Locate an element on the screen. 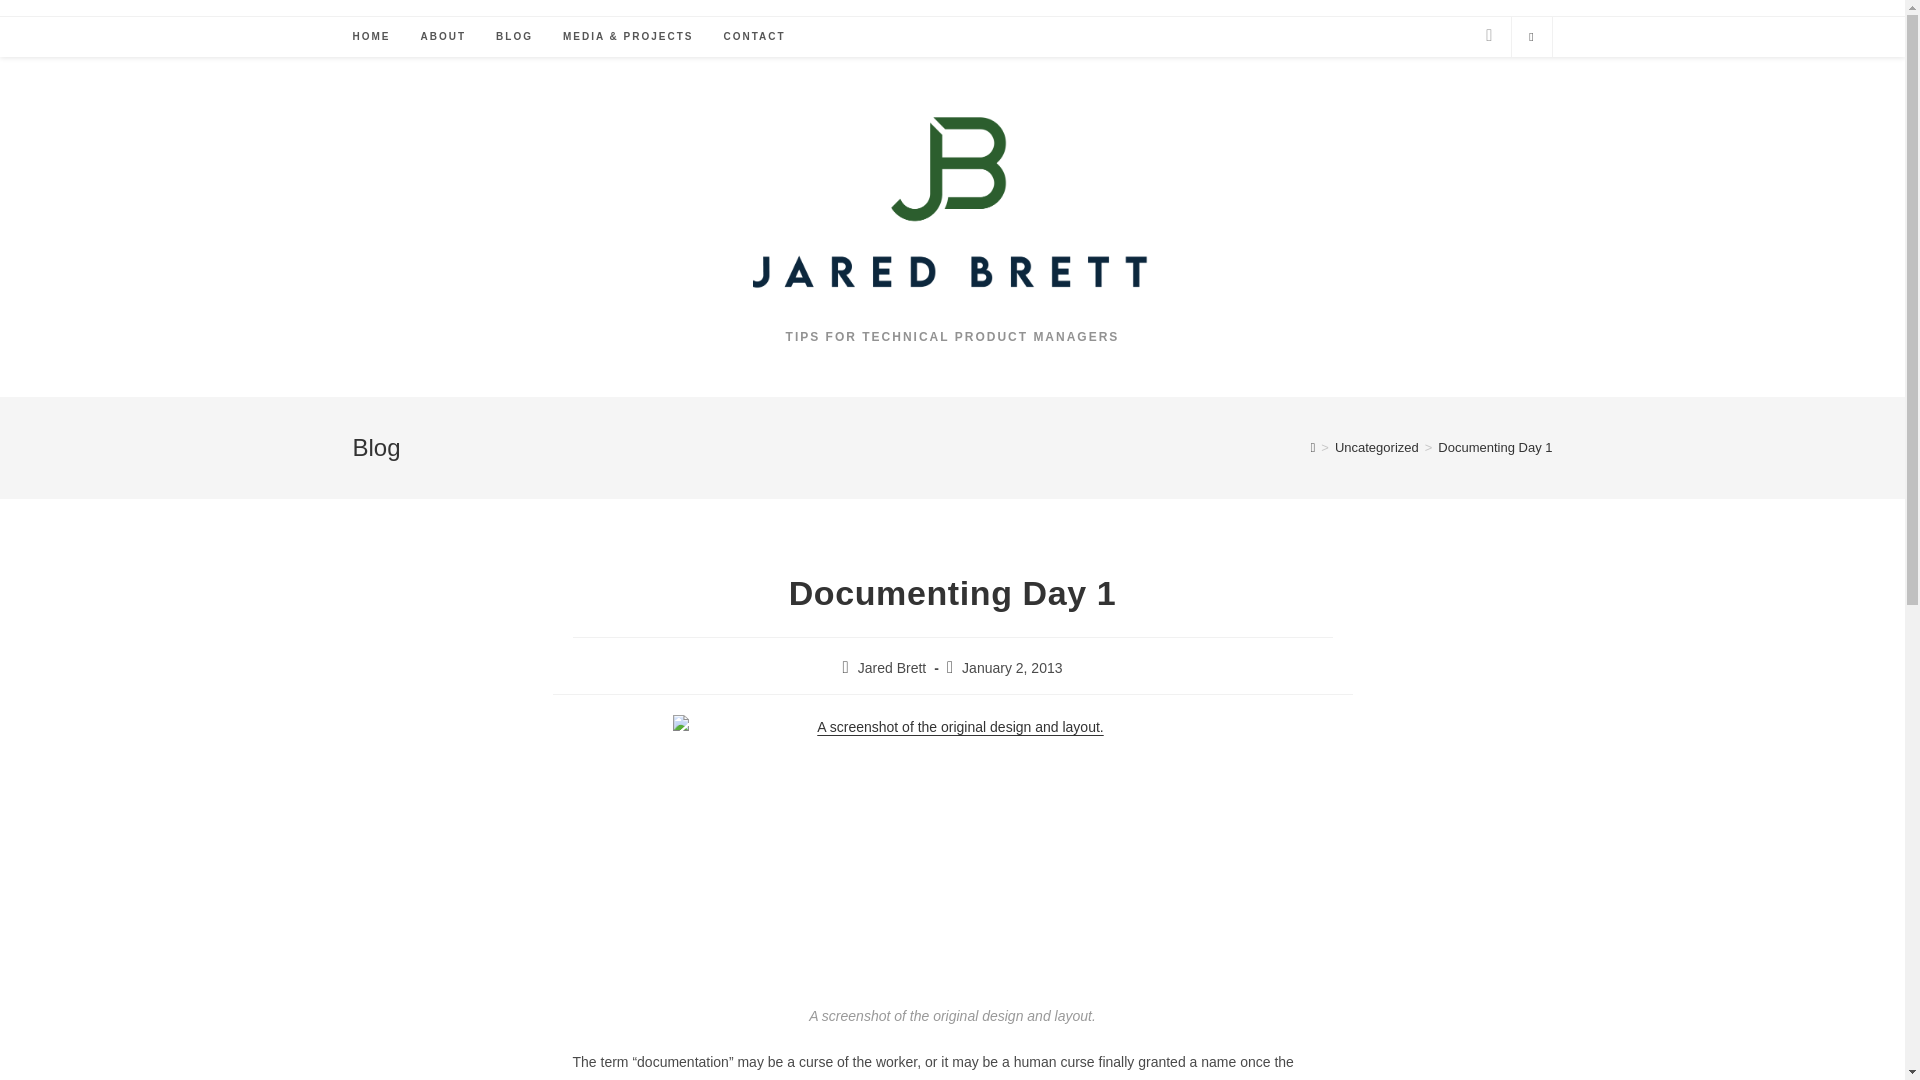 Image resolution: width=1920 pixels, height=1080 pixels. BLOG is located at coordinates (514, 37).